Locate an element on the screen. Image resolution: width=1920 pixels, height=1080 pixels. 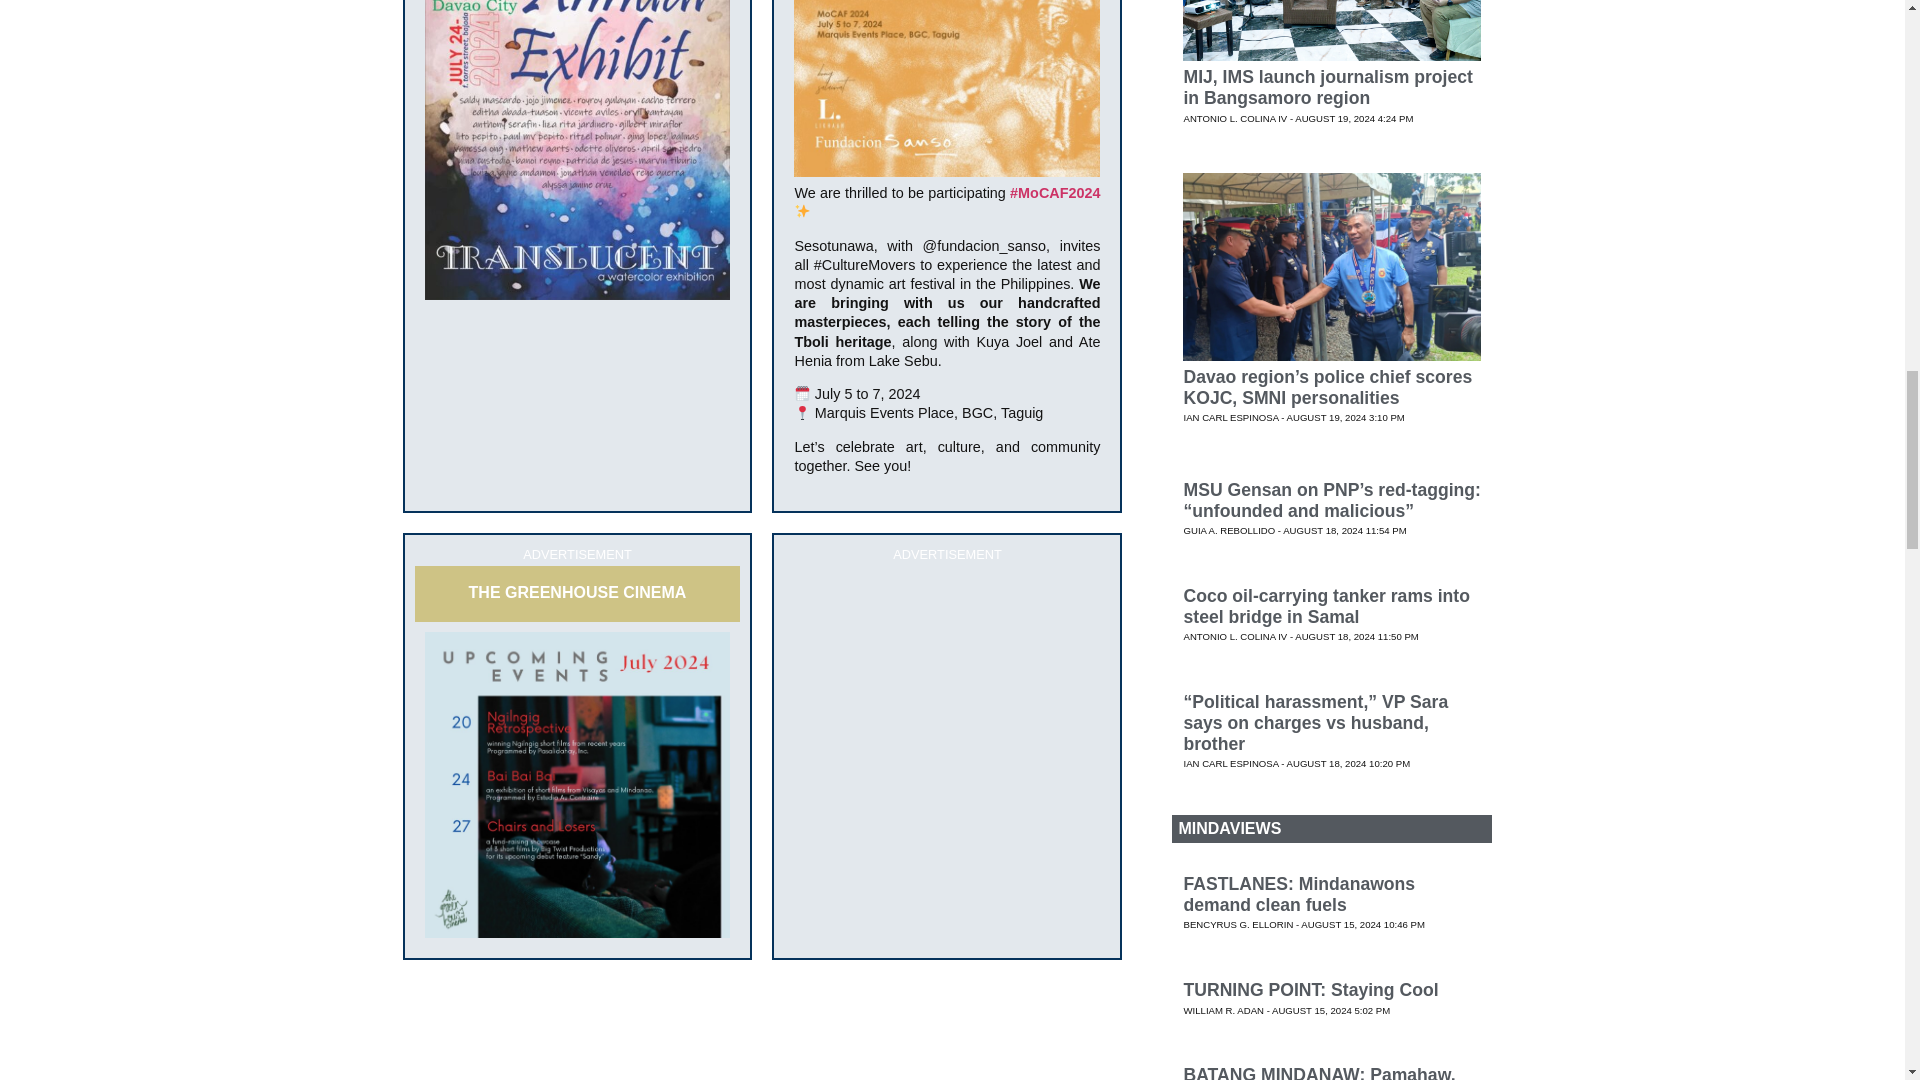
Coco oil-carrying tanker rams into steel bridge in Samal is located at coordinates (1325, 606).